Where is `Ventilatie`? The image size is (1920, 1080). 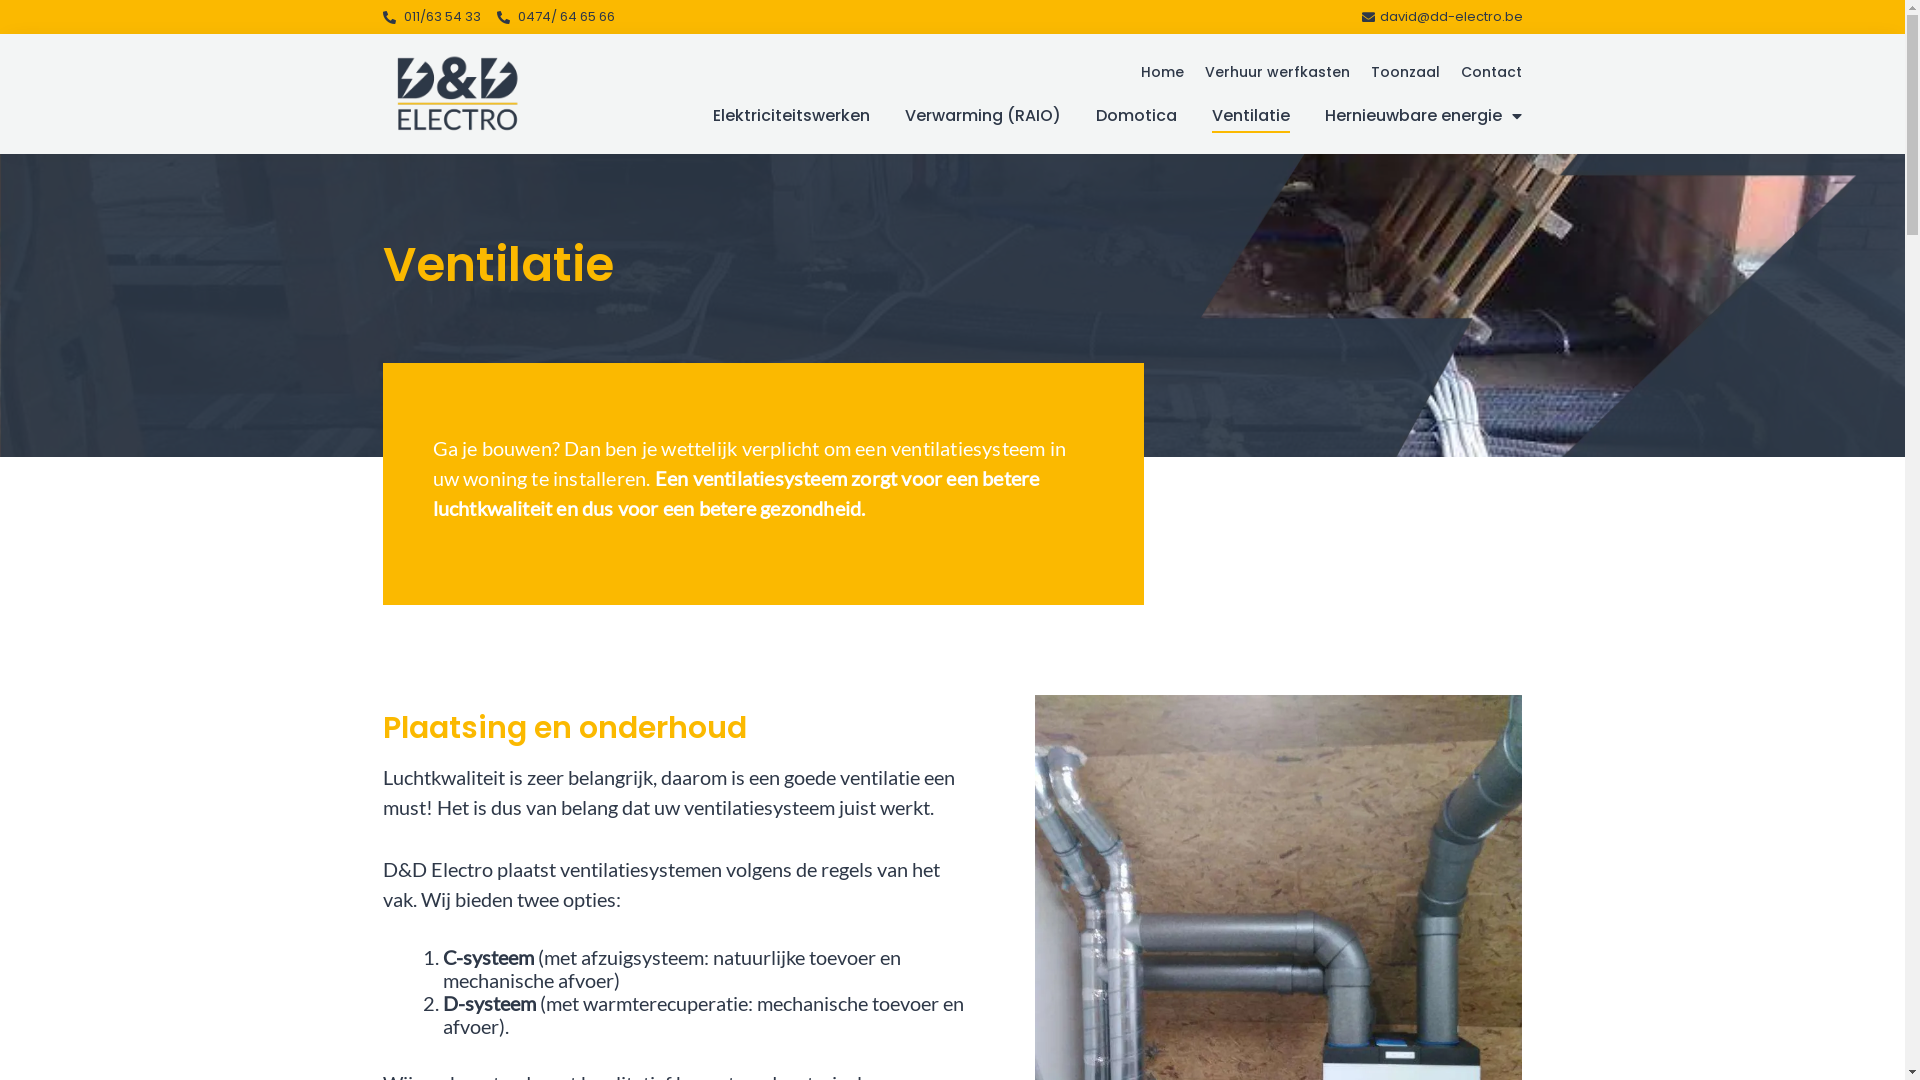
Ventilatie is located at coordinates (1251, 116).